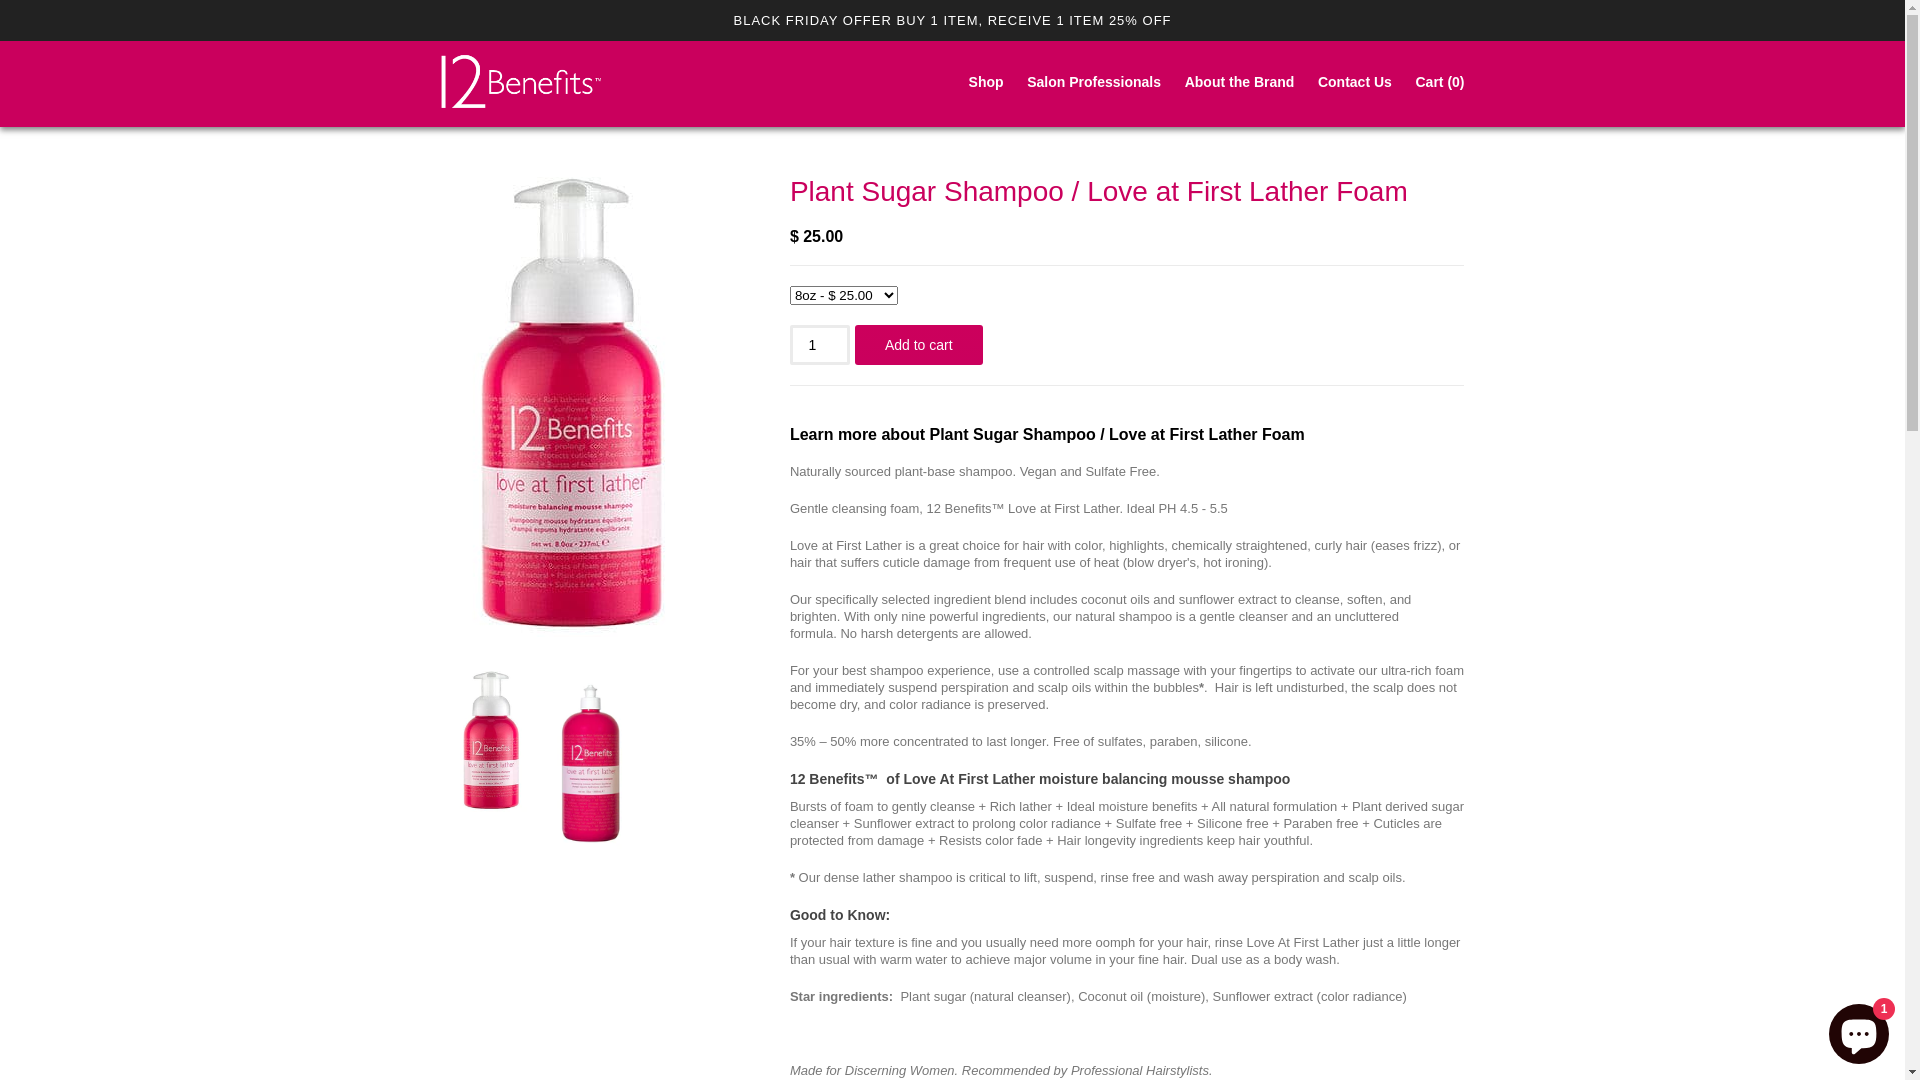 Image resolution: width=1920 pixels, height=1080 pixels. What do you see at coordinates (1355, 84) in the screenshot?
I see `Contact Us` at bounding box center [1355, 84].